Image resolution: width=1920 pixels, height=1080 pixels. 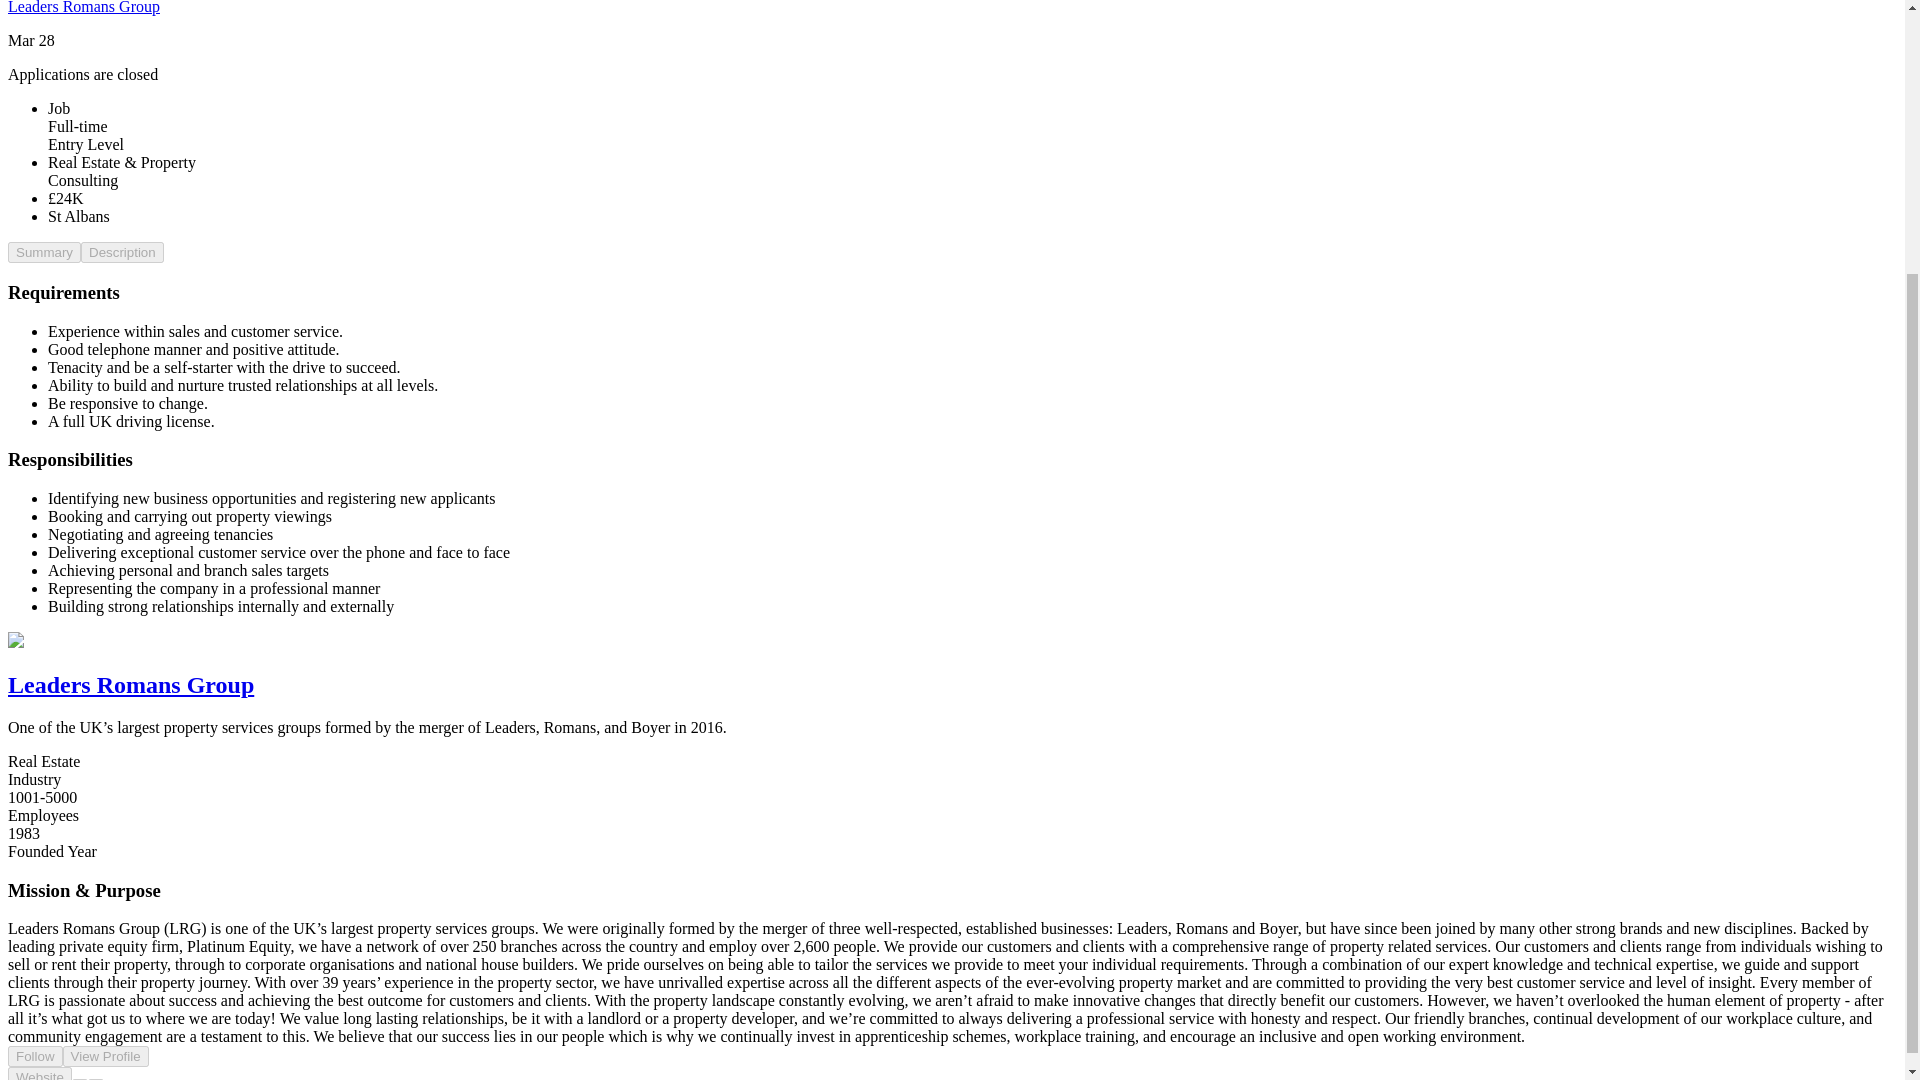 What do you see at coordinates (83, 8) in the screenshot?
I see `Leaders Romans Group` at bounding box center [83, 8].